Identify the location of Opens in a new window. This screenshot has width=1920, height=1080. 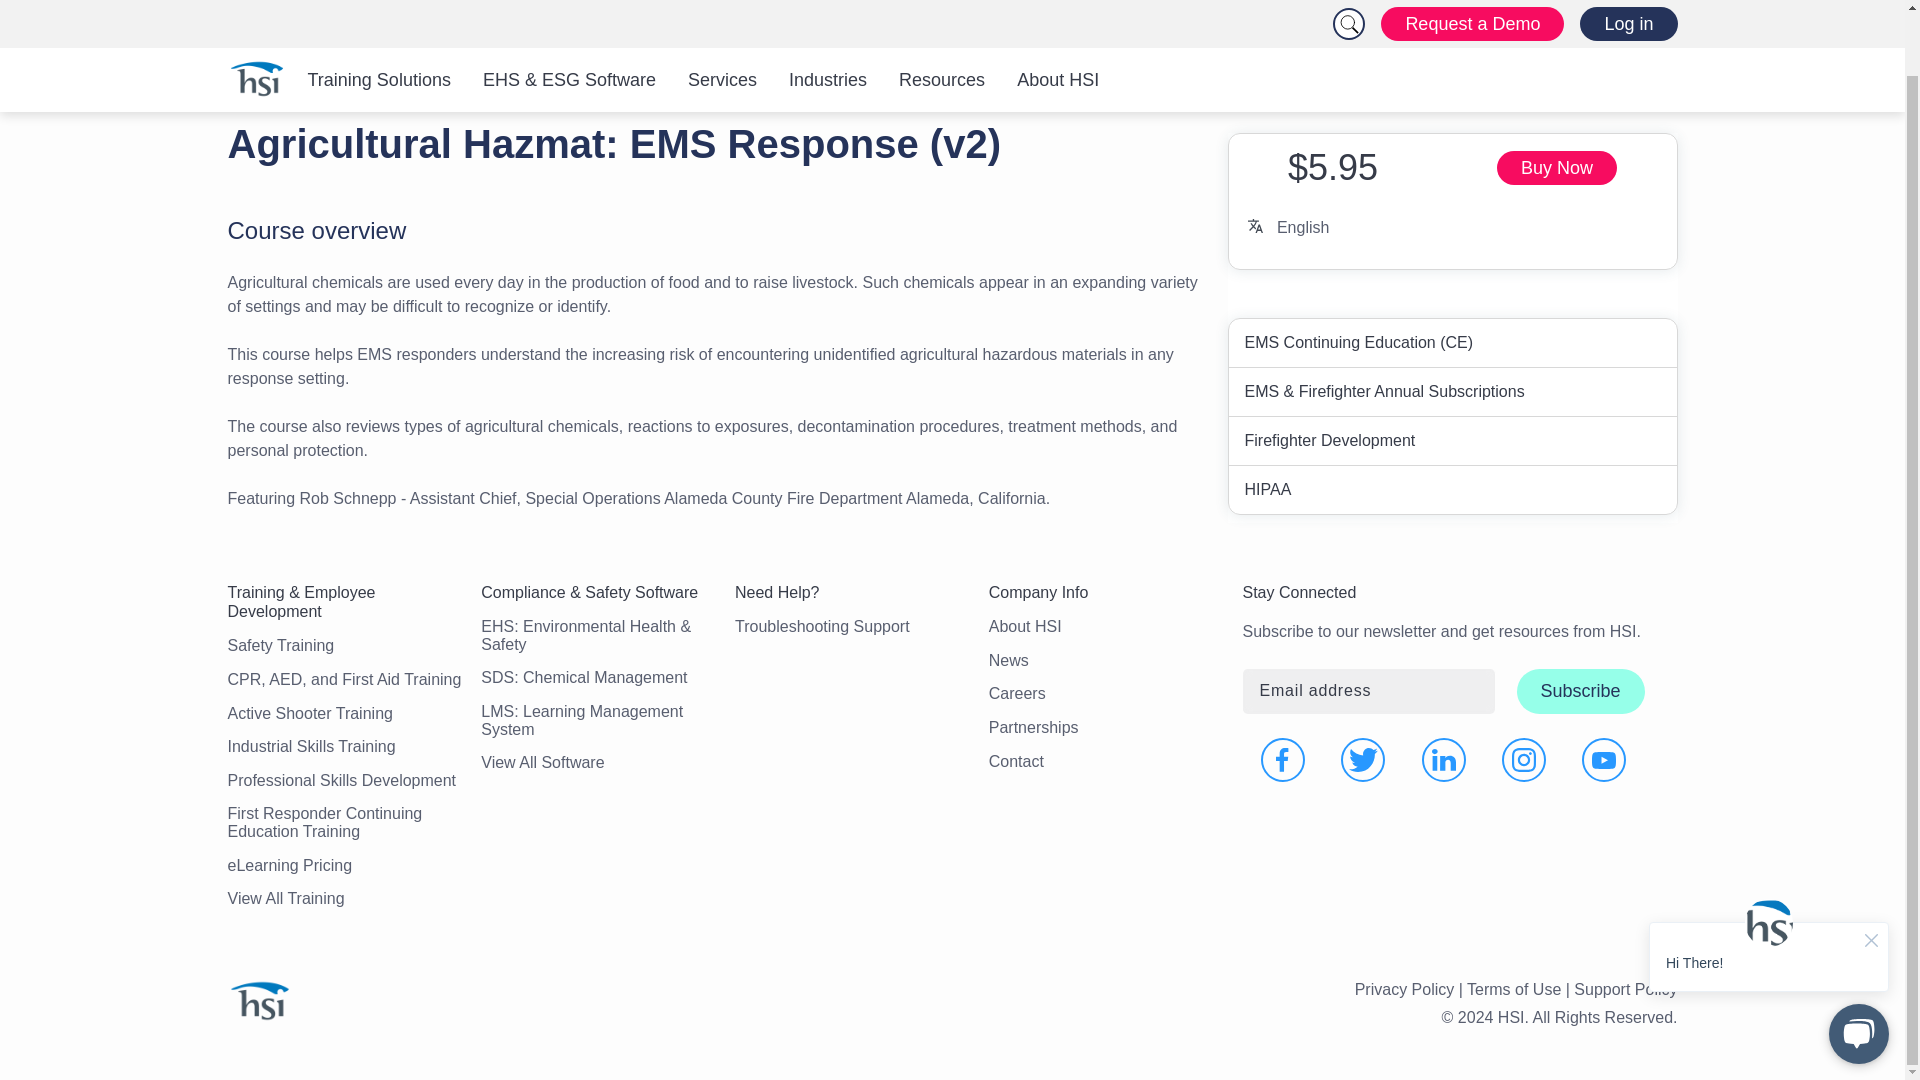
(1283, 759).